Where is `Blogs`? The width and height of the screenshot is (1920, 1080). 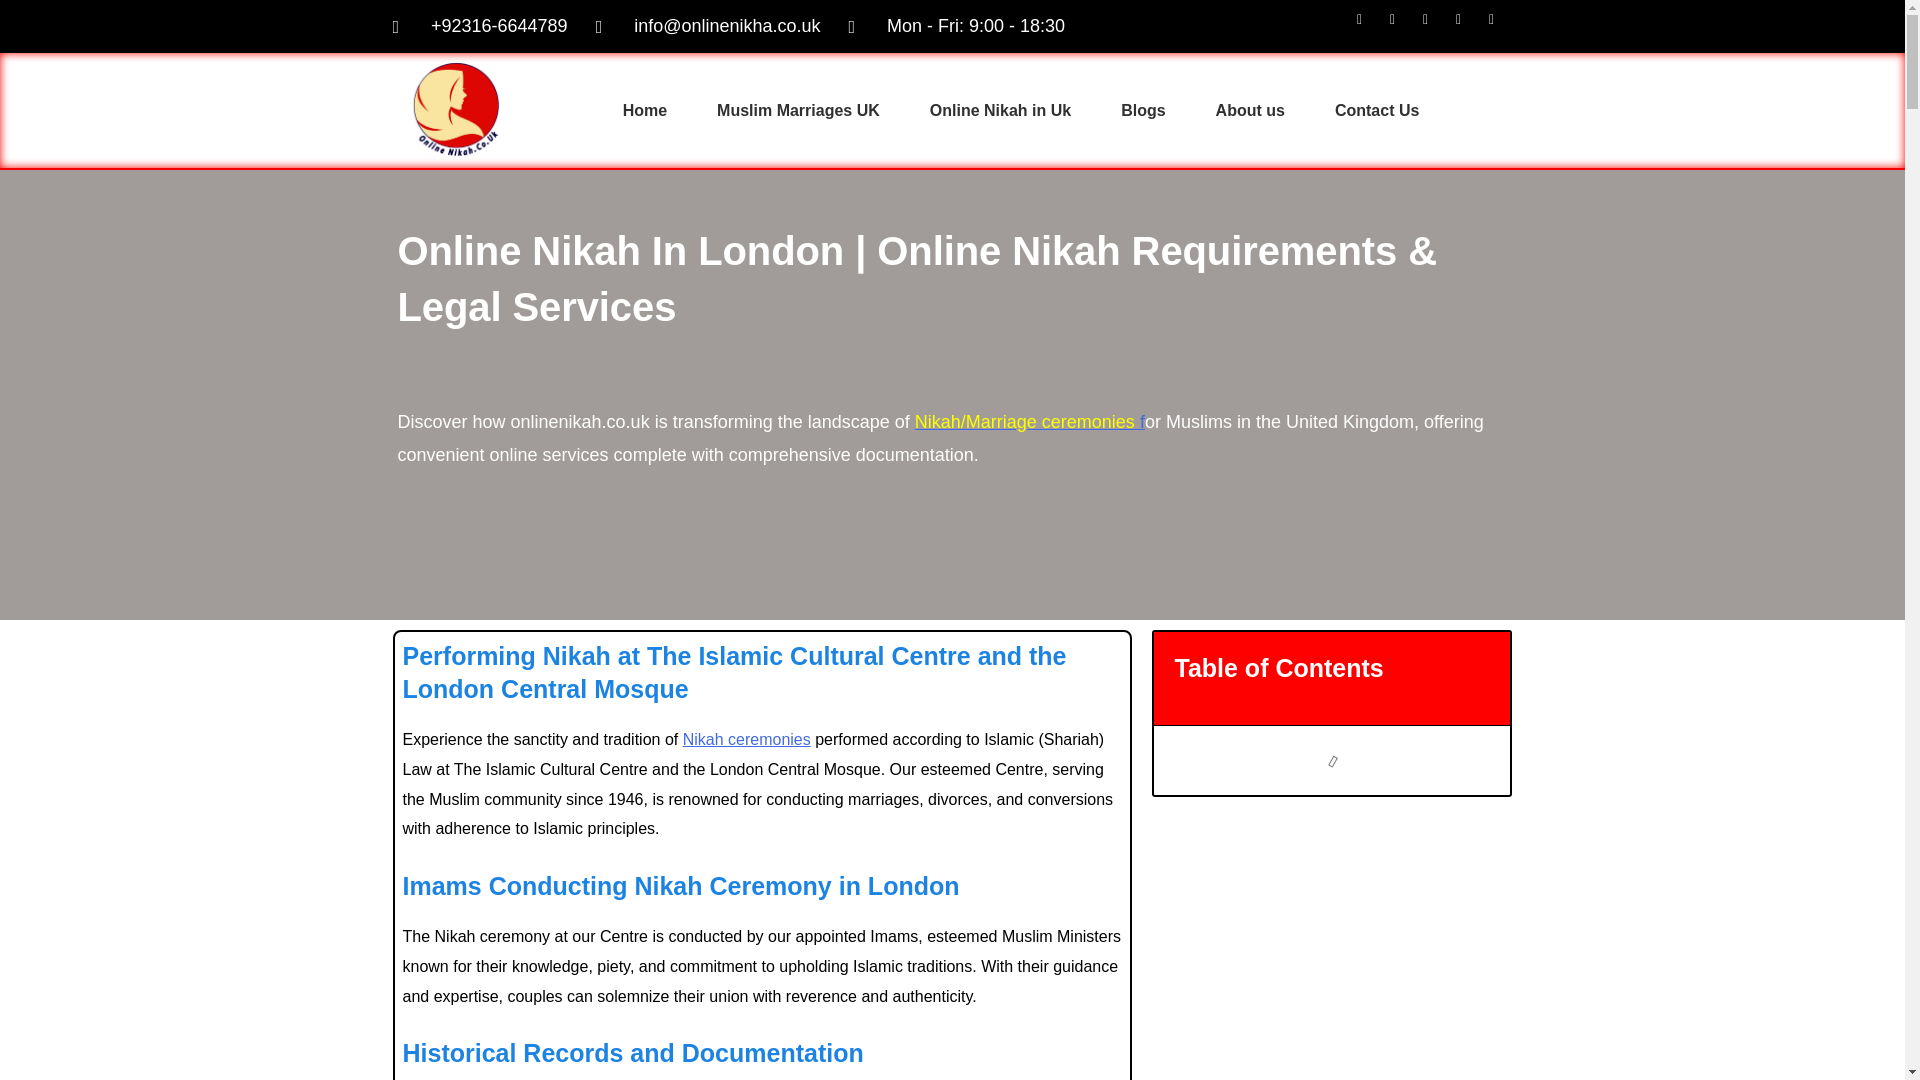 Blogs is located at coordinates (1143, 111).